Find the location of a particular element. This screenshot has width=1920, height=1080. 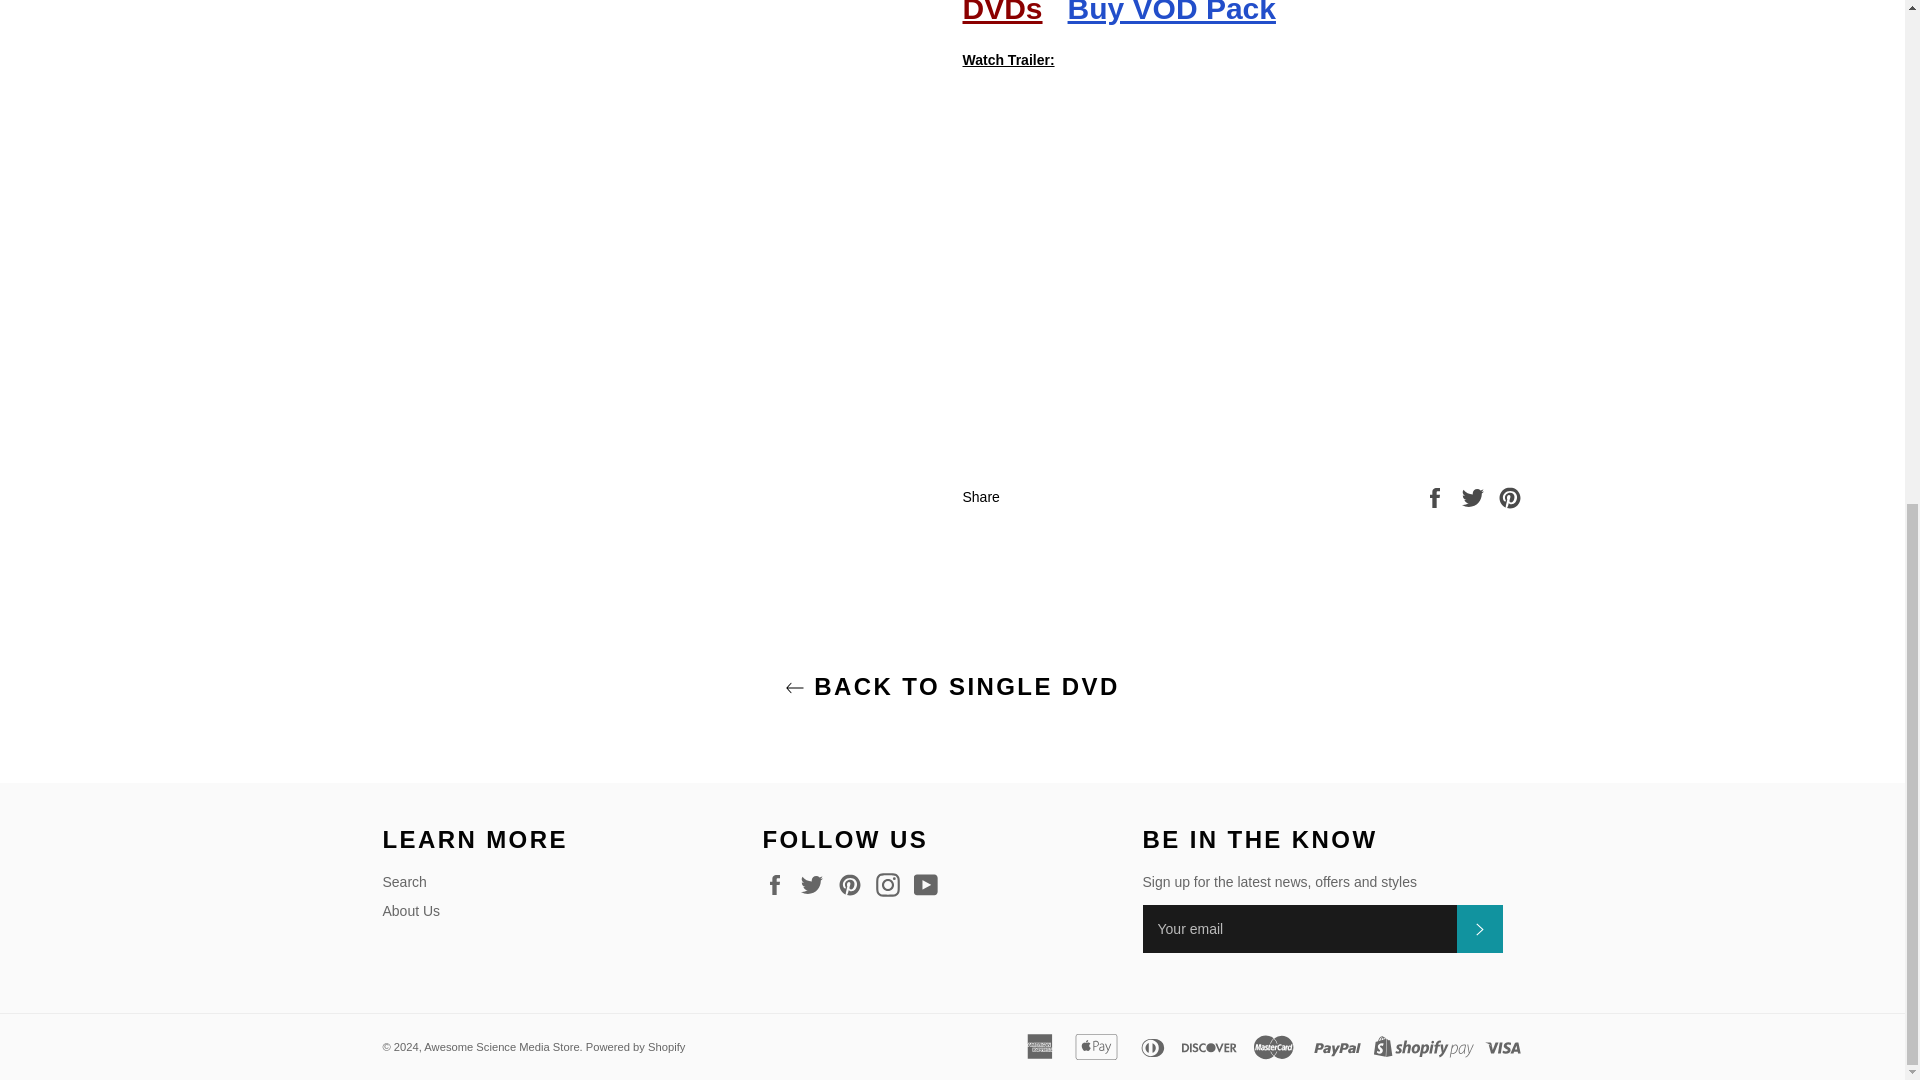

Tweet on Twitter is located at coordinates (1475, 496).